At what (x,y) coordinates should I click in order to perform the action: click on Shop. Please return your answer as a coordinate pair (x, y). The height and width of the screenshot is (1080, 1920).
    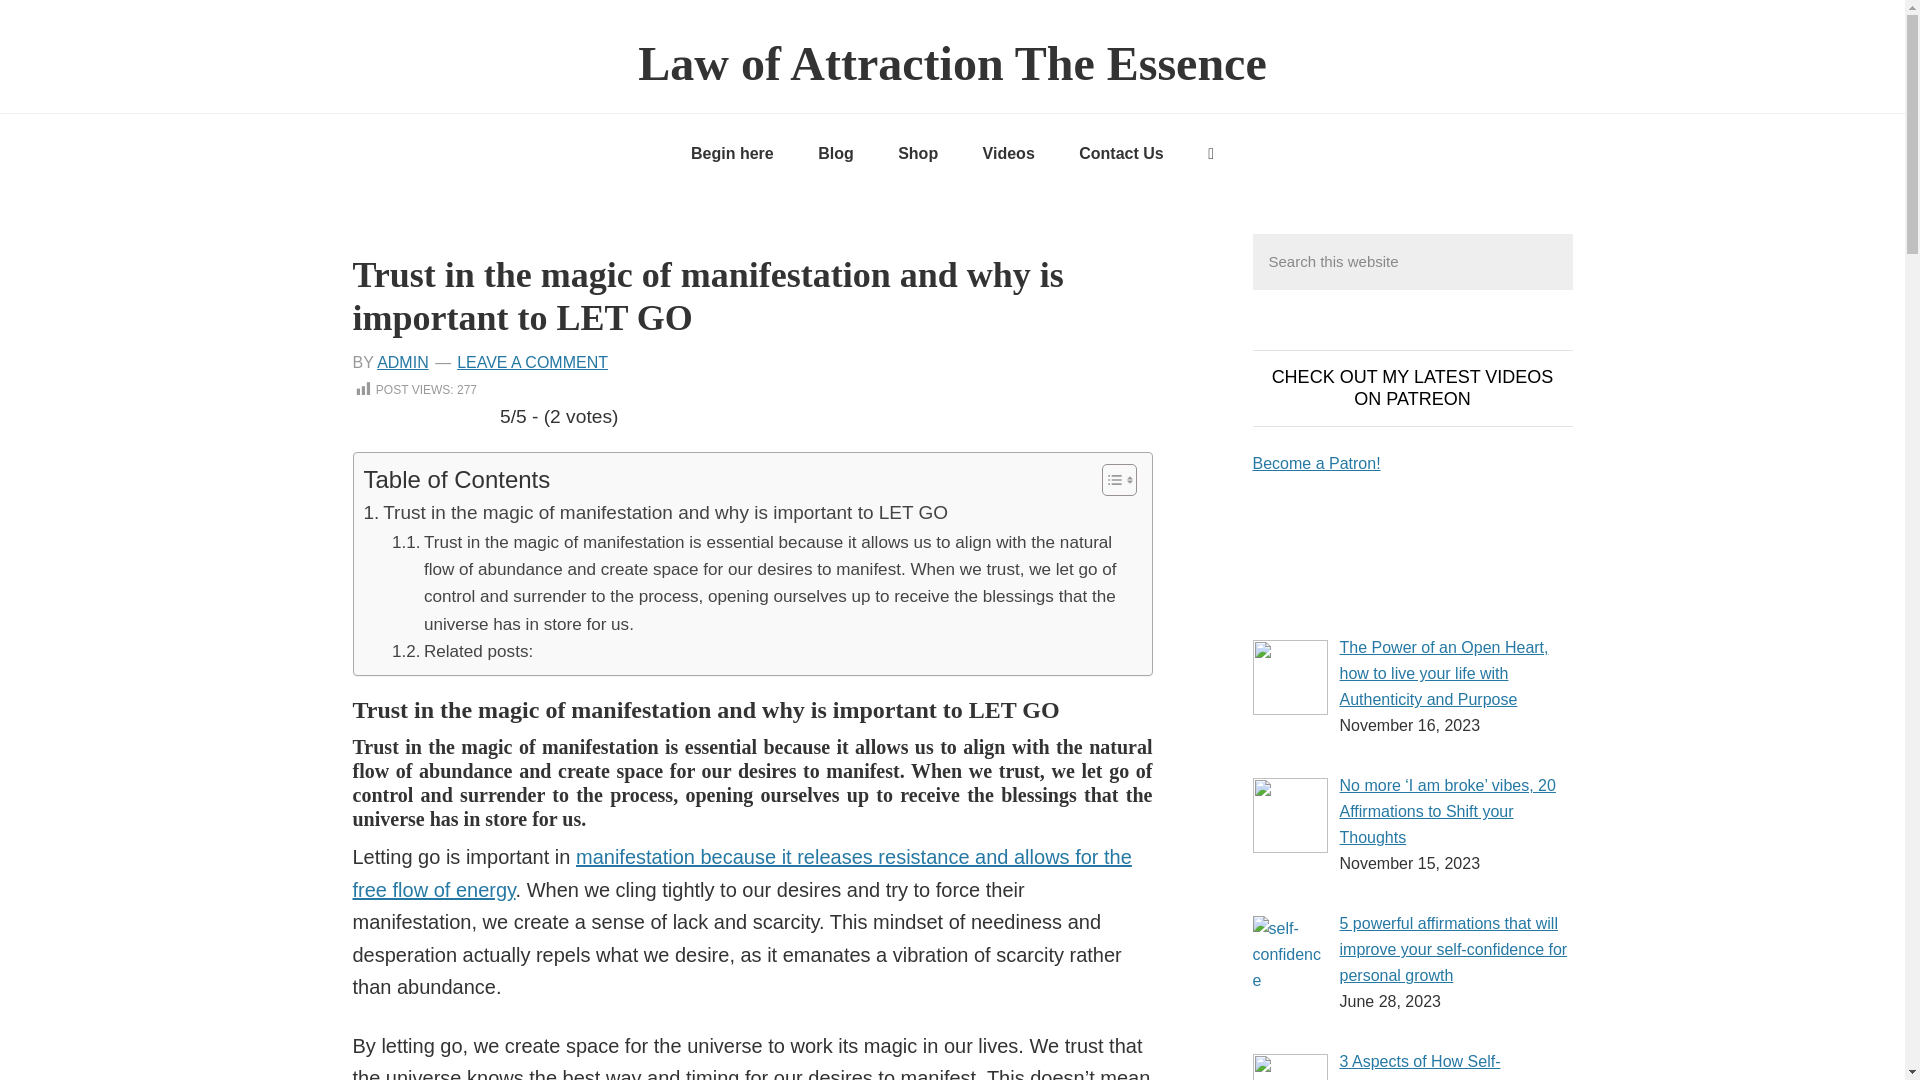
    Looking at the image, I should click on (918, 154).